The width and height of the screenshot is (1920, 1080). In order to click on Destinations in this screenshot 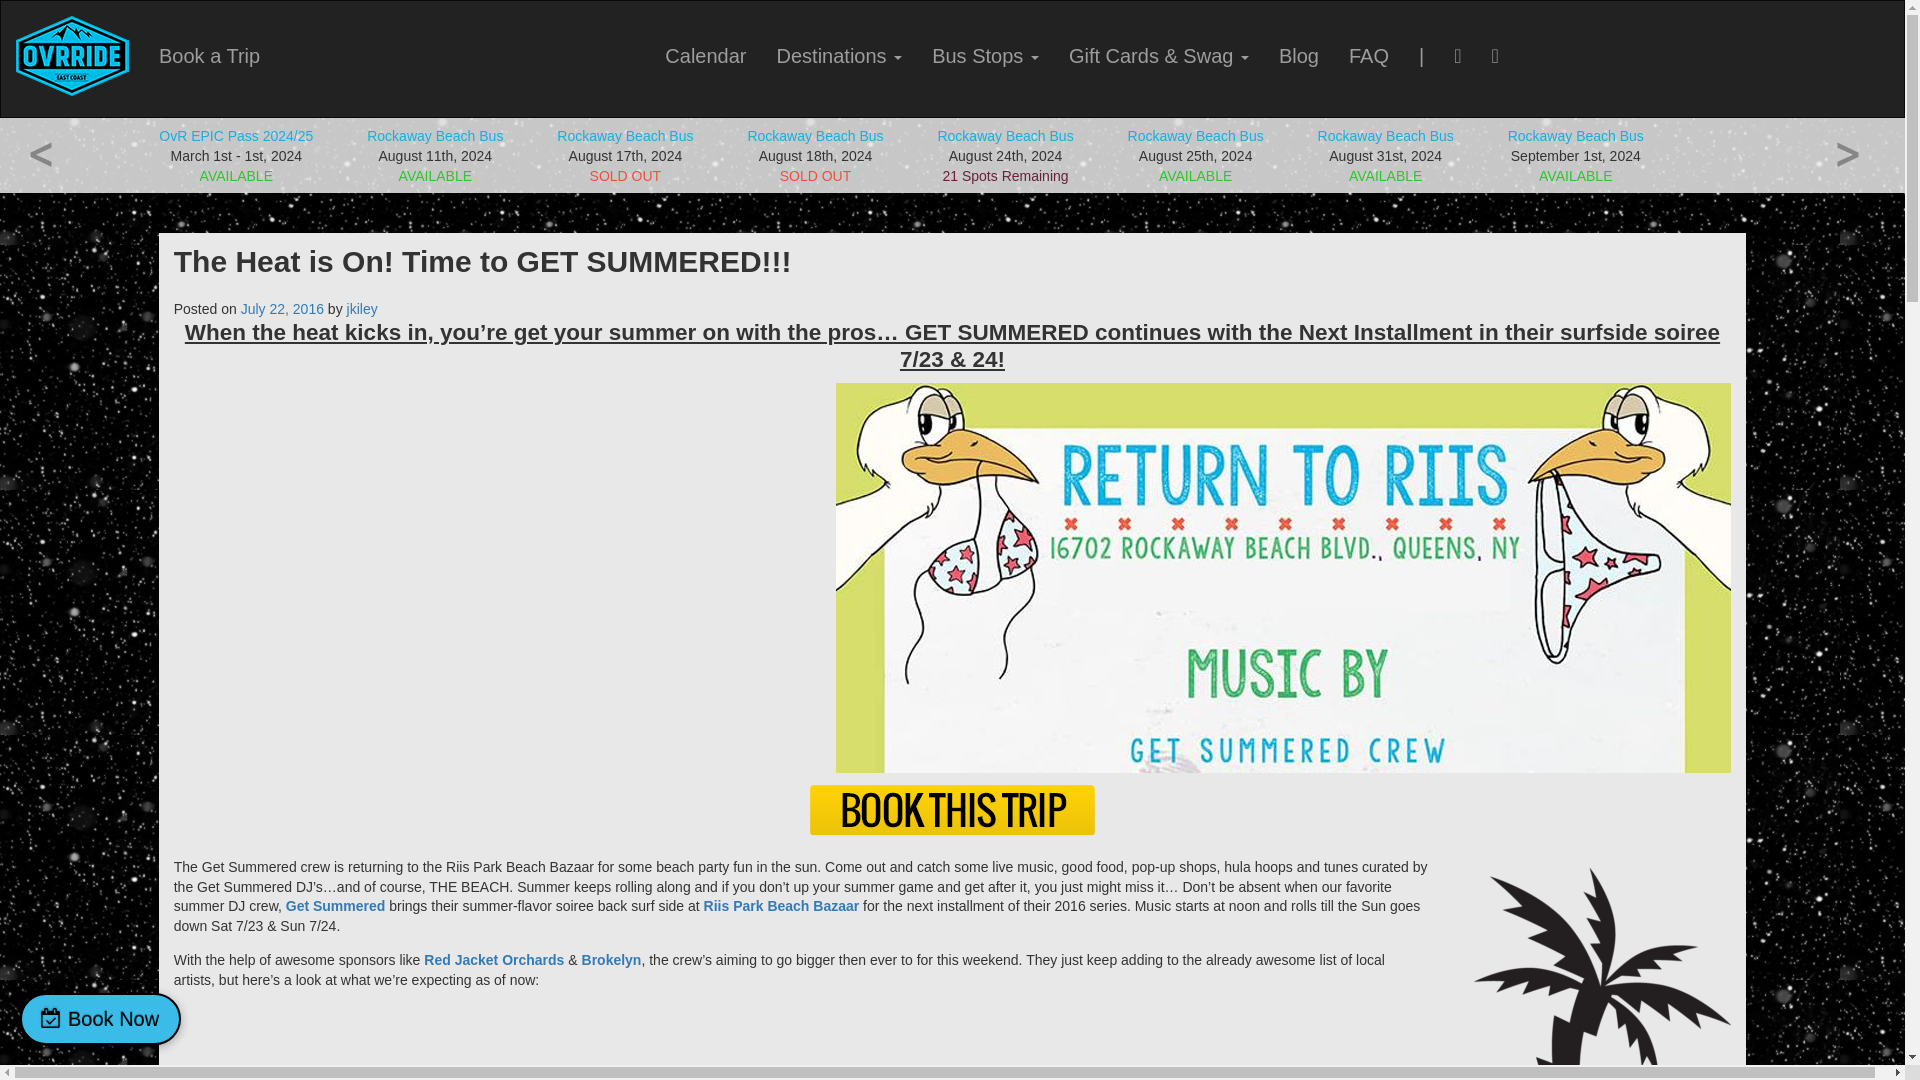, I will do `click(840, 56)`.